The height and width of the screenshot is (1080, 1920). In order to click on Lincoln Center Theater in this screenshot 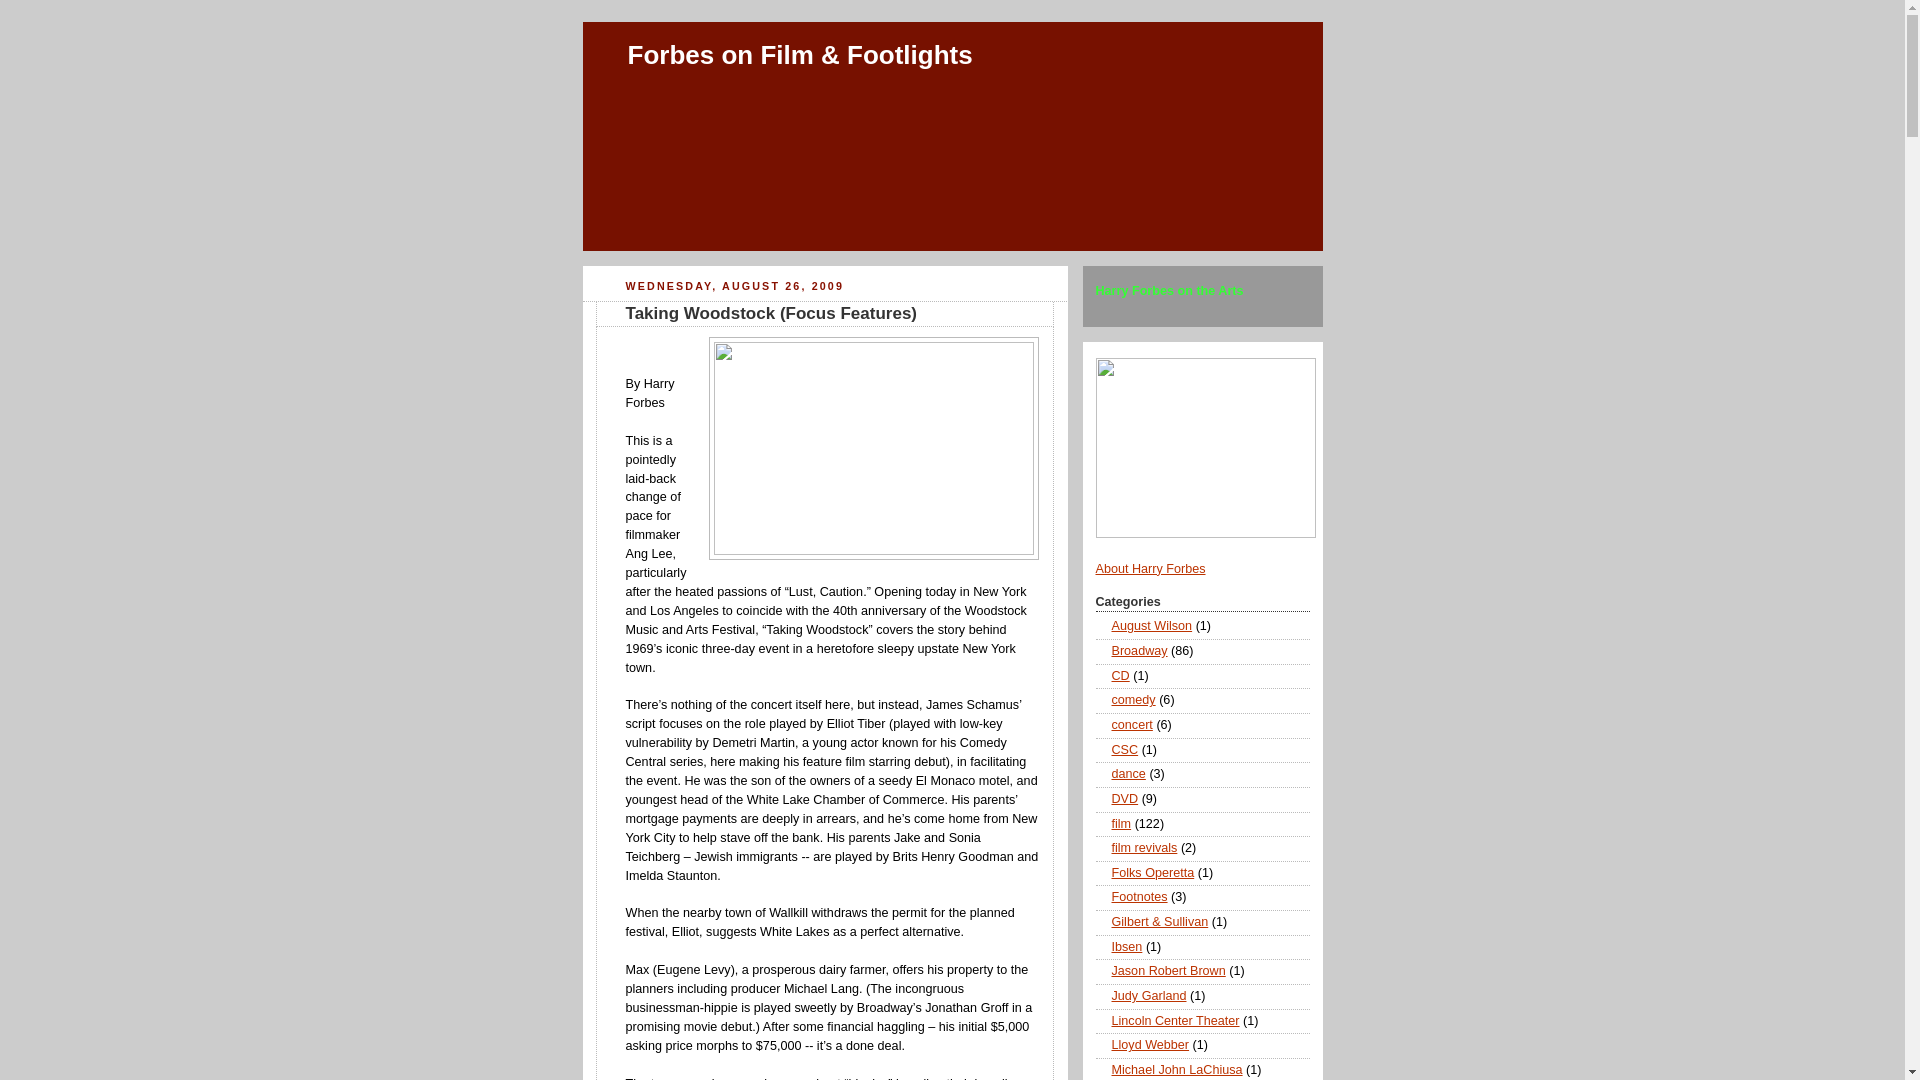, I will do `click(1176, 1021)`.